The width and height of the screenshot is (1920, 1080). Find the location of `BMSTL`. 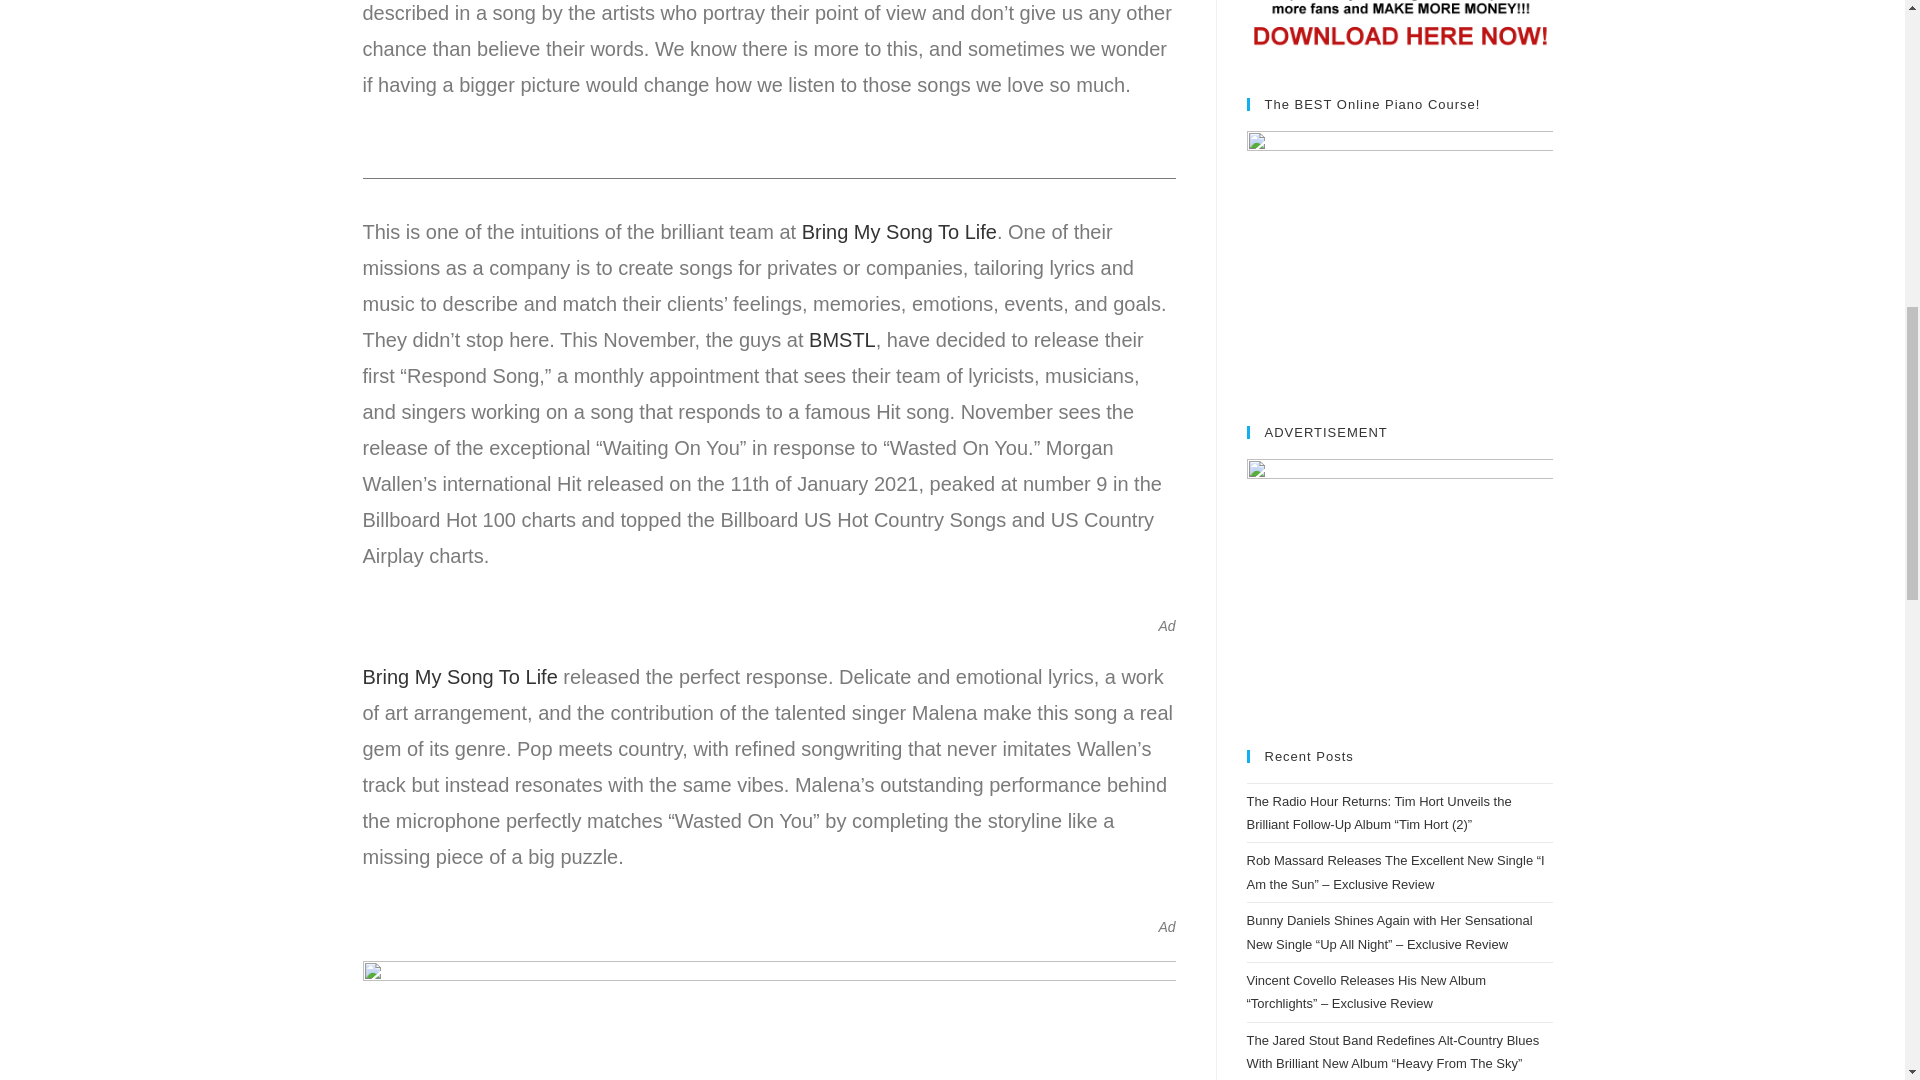

BMSTL is located at coordinates (842, 340).